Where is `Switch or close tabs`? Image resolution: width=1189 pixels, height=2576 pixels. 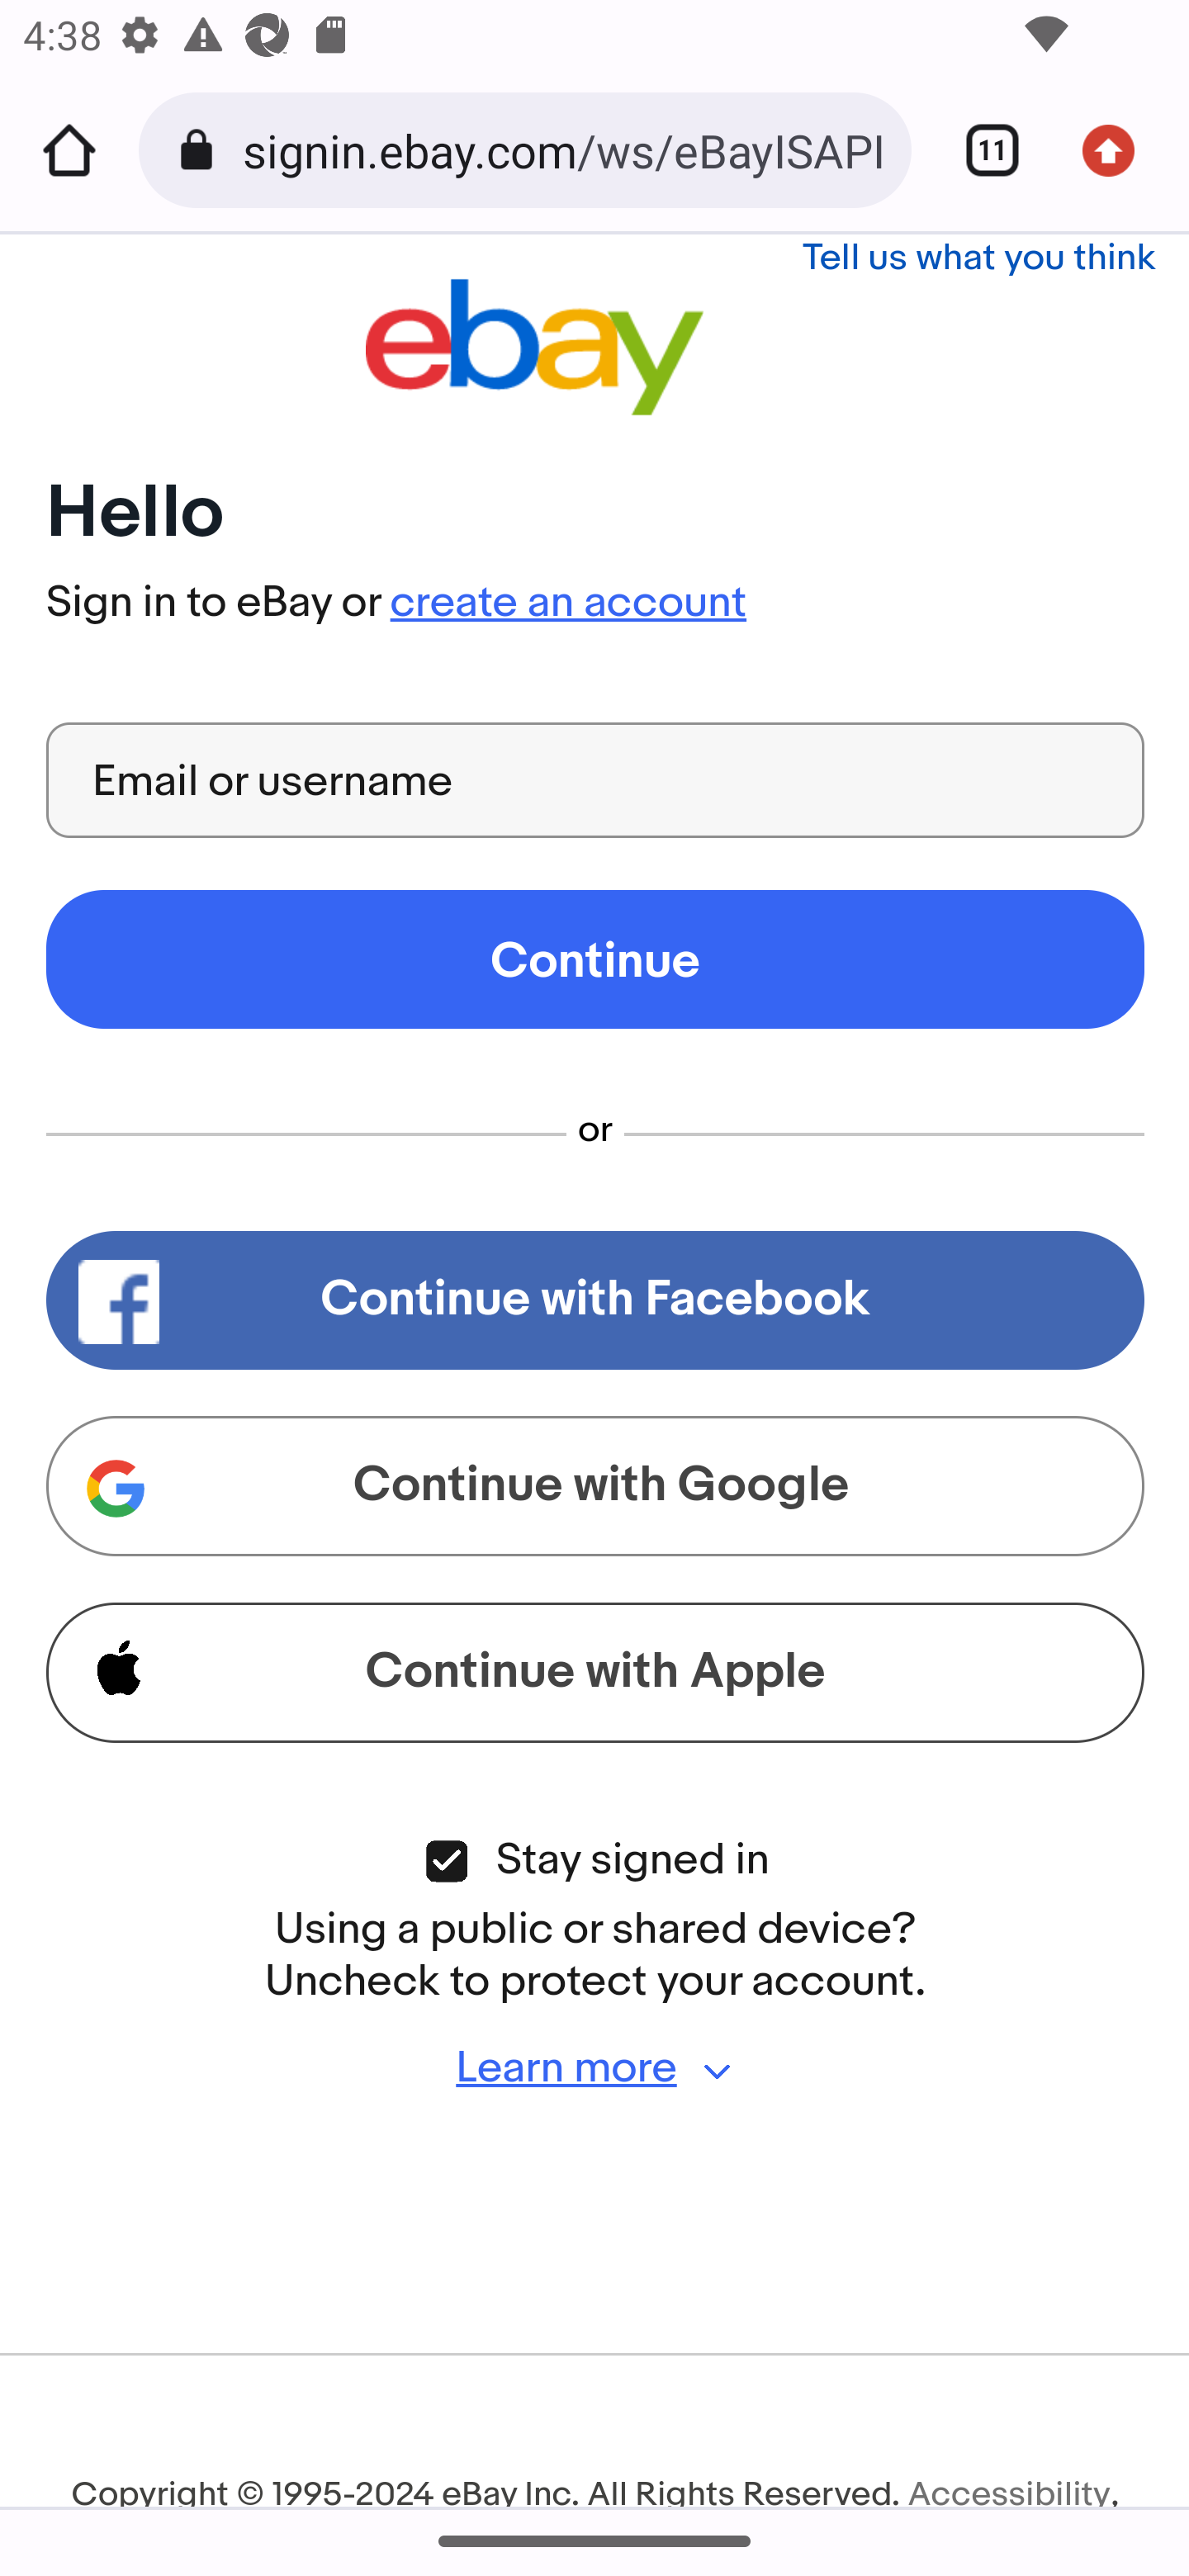 Switch or close tabs is located at coordinates (981, 150).